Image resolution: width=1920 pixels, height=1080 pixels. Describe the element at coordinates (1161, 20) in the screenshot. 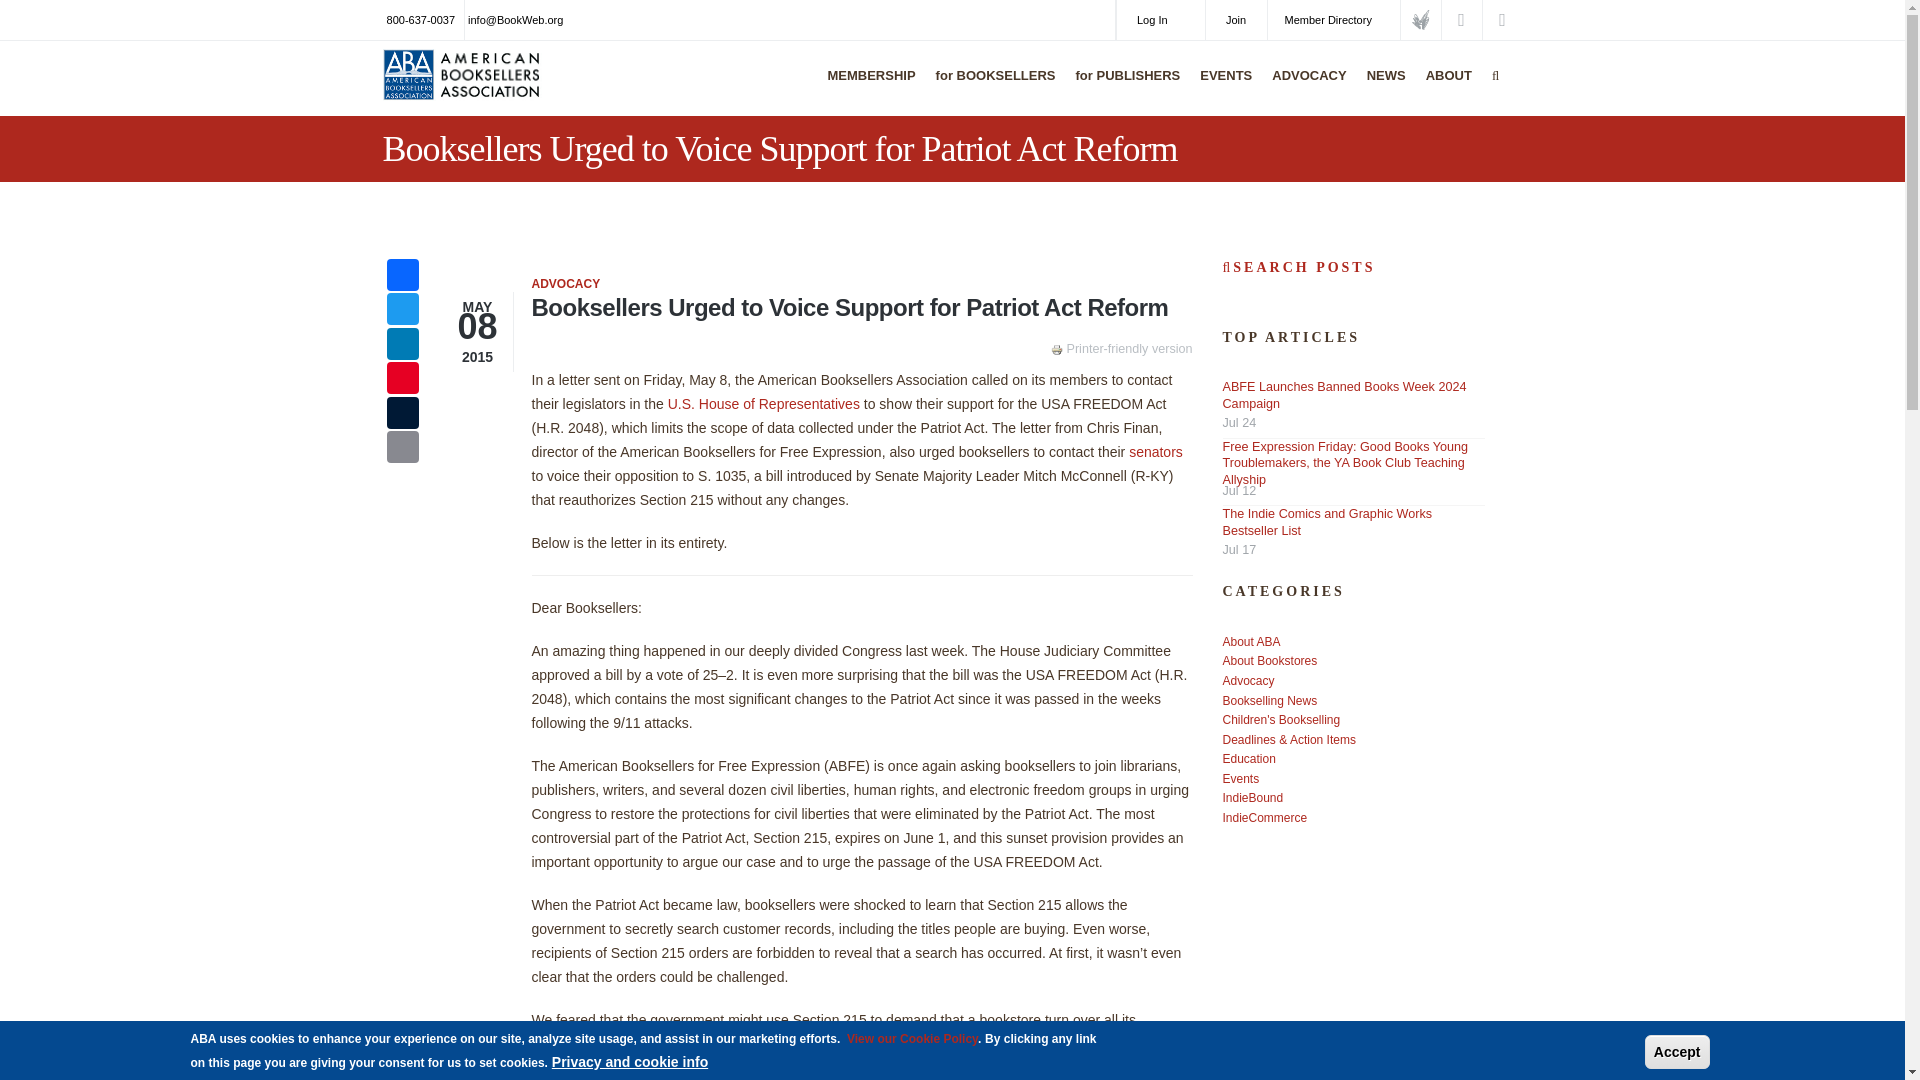

I see `Log In` at that location.